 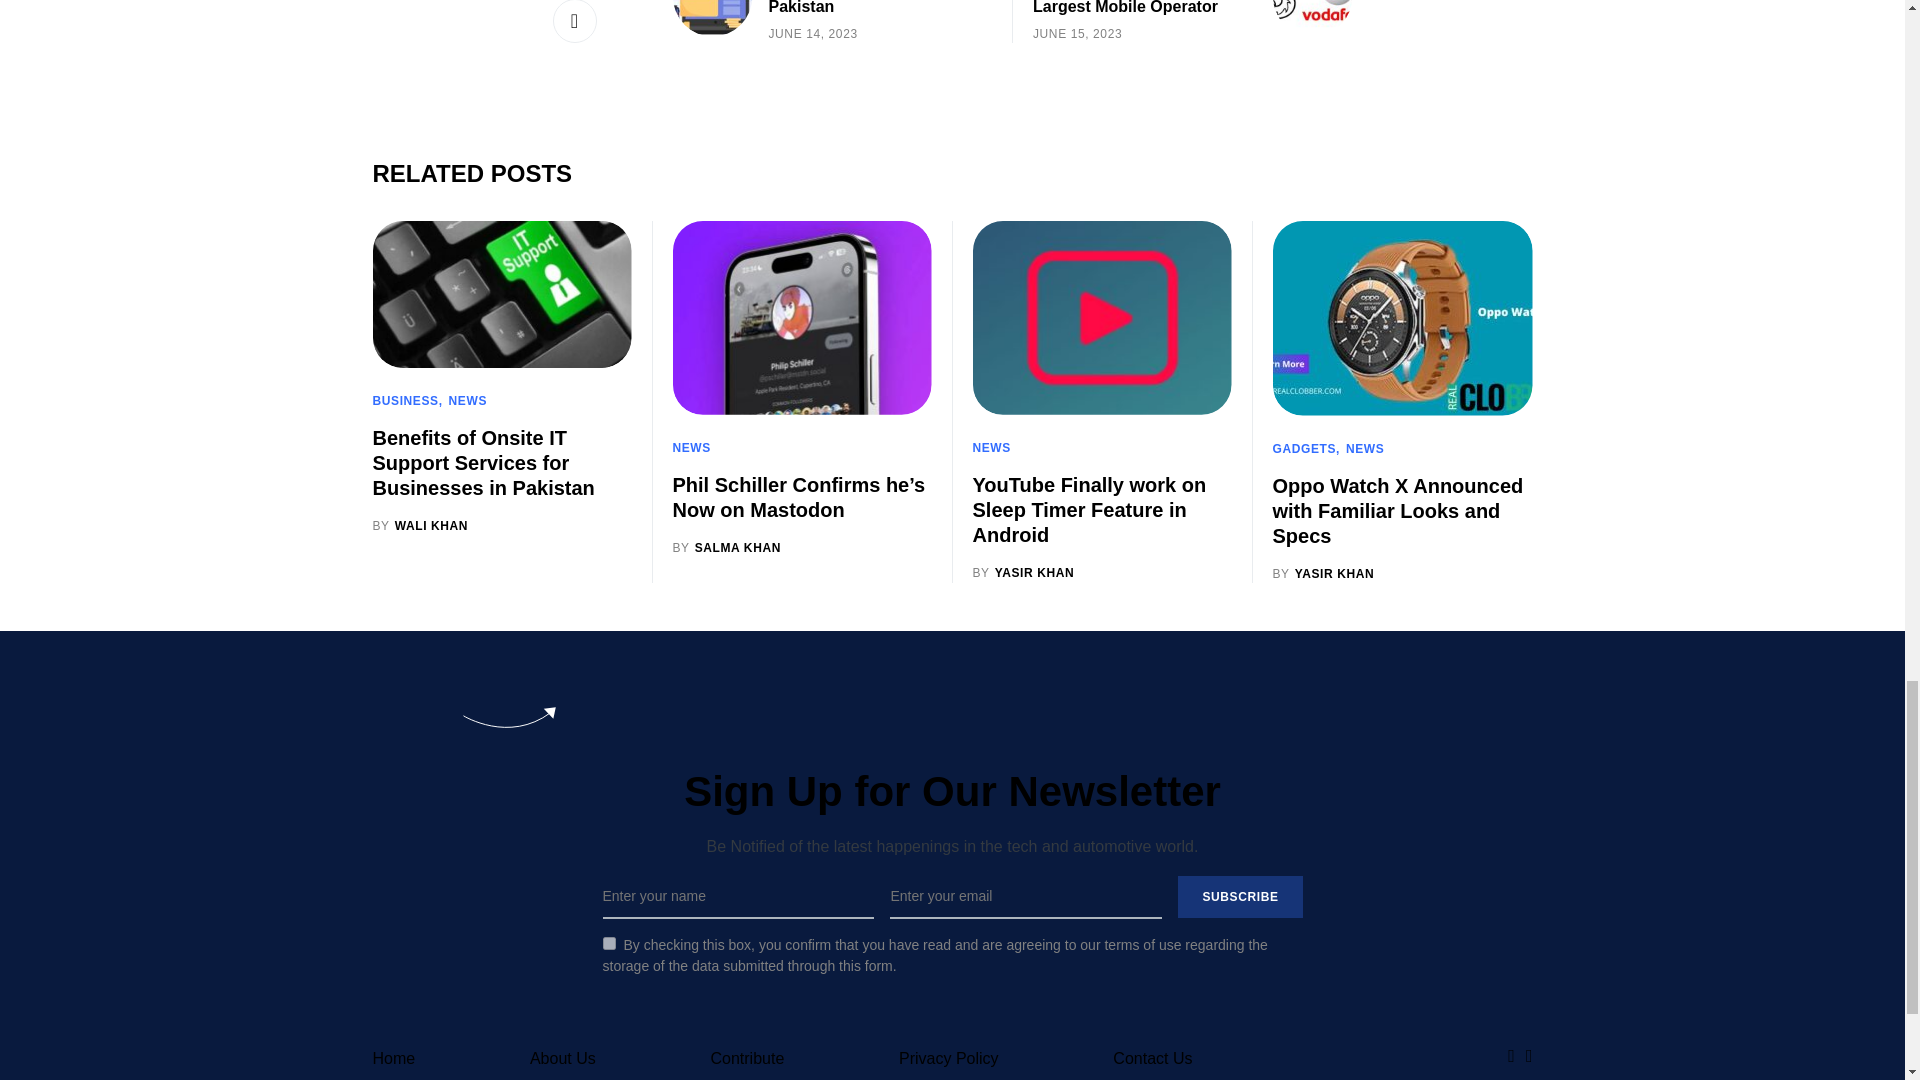 What do you see at coordinates (726, 548) in the screenshot?
I see `View all posts by Salma Khan` at bounding box center [726, 548].